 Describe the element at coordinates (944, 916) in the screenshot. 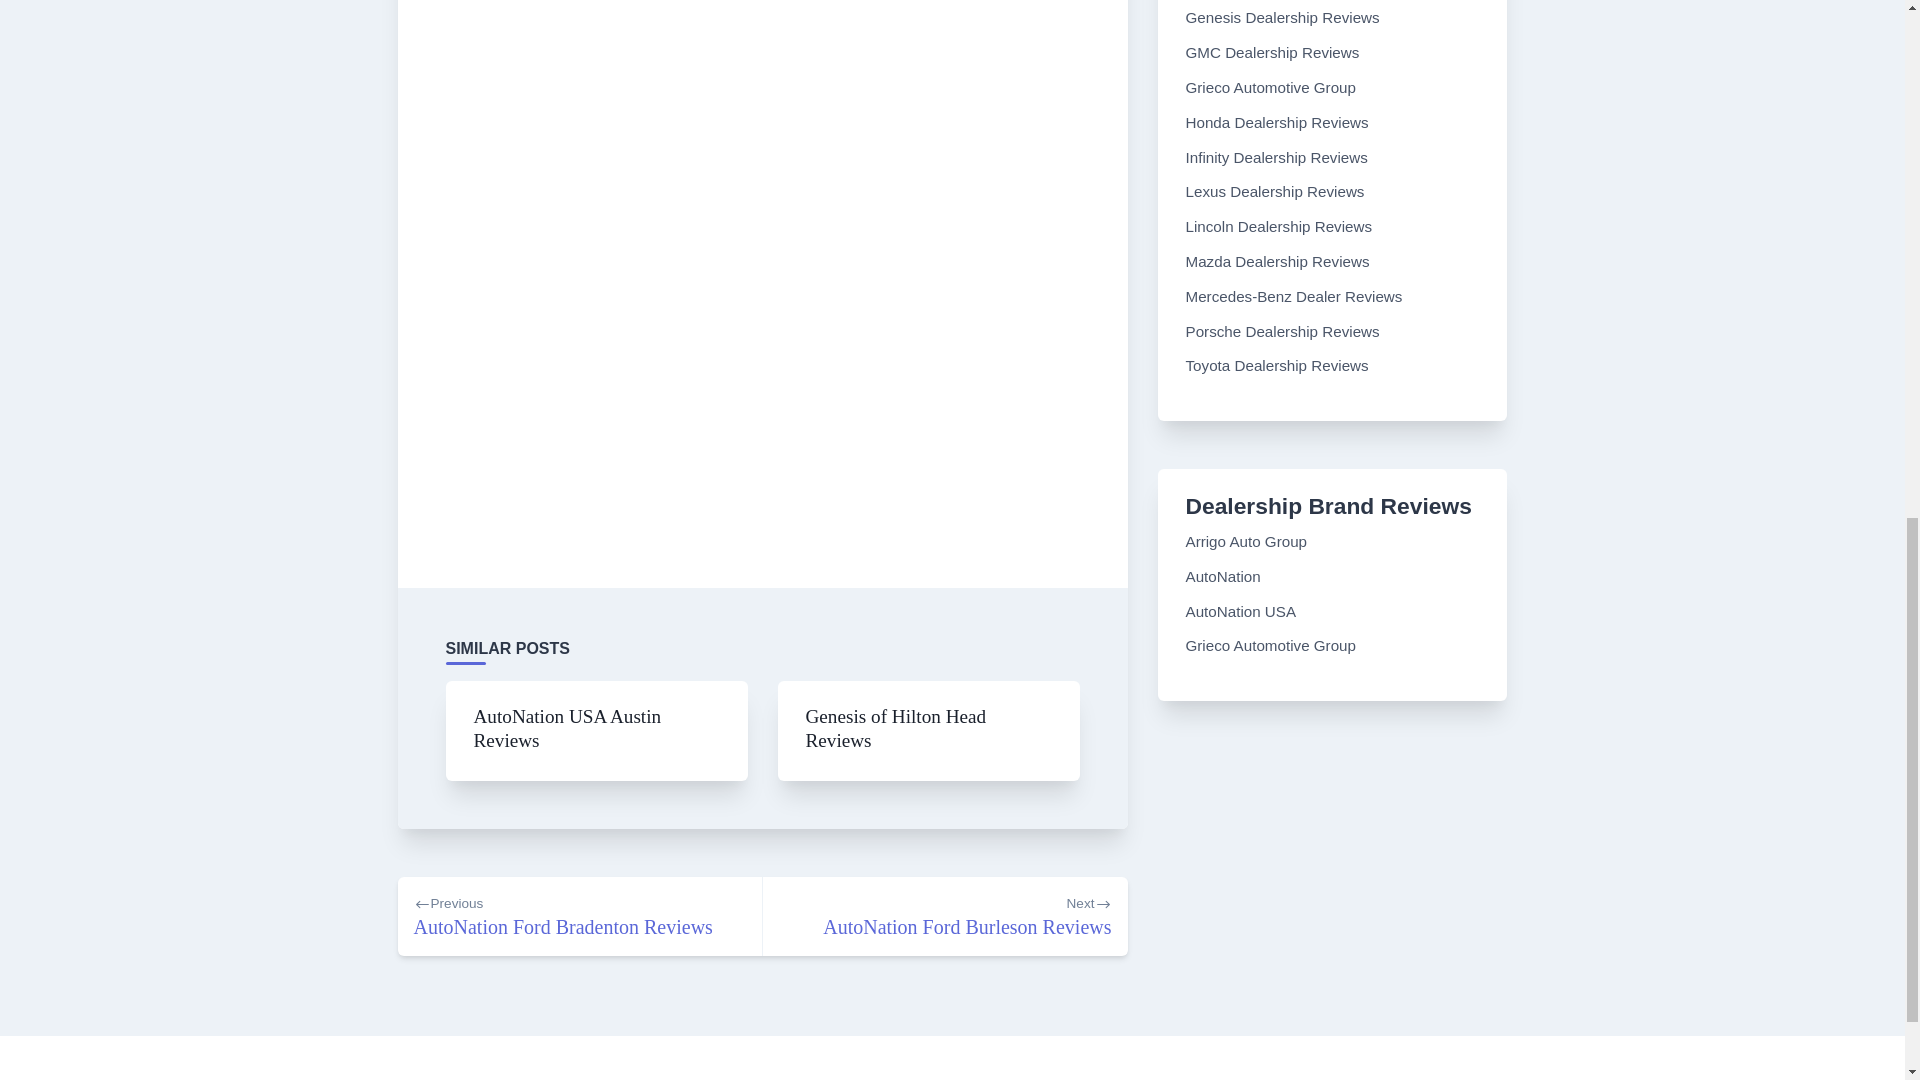

I see `Lexus Dealership Reviews` at that location.